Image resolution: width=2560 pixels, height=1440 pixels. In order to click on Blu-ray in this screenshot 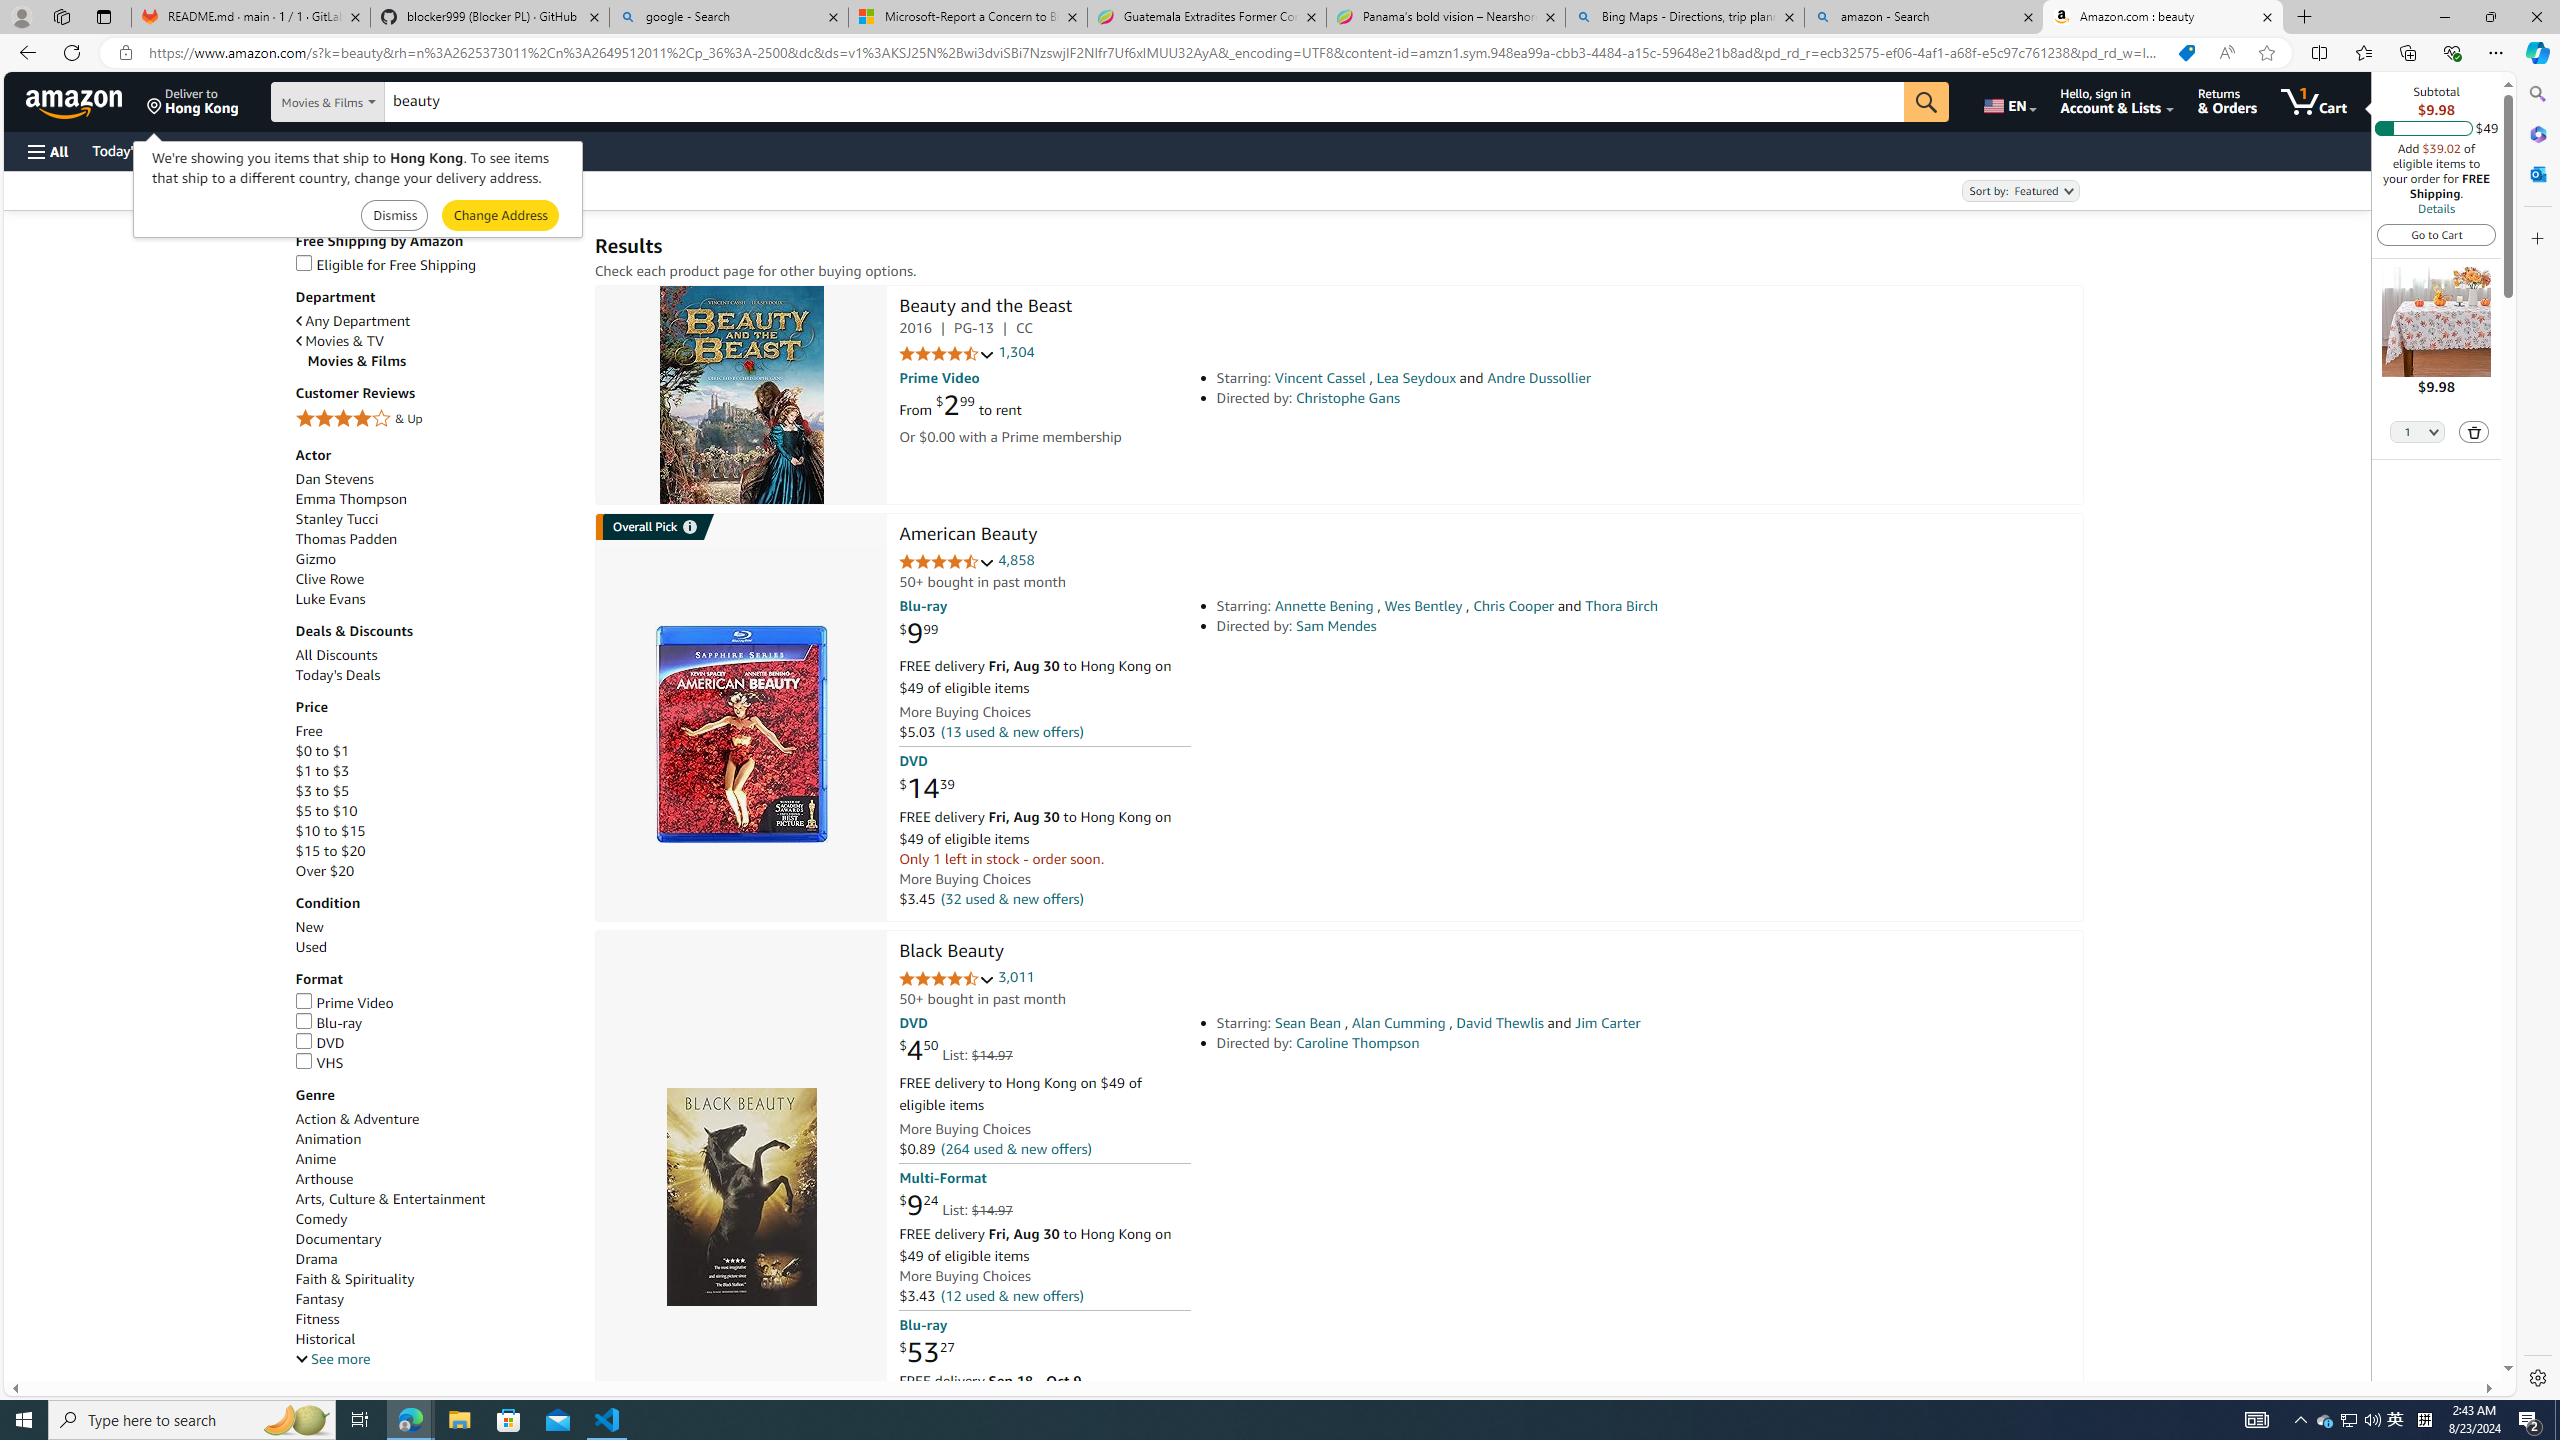, I will do `click(328, 1022)`.